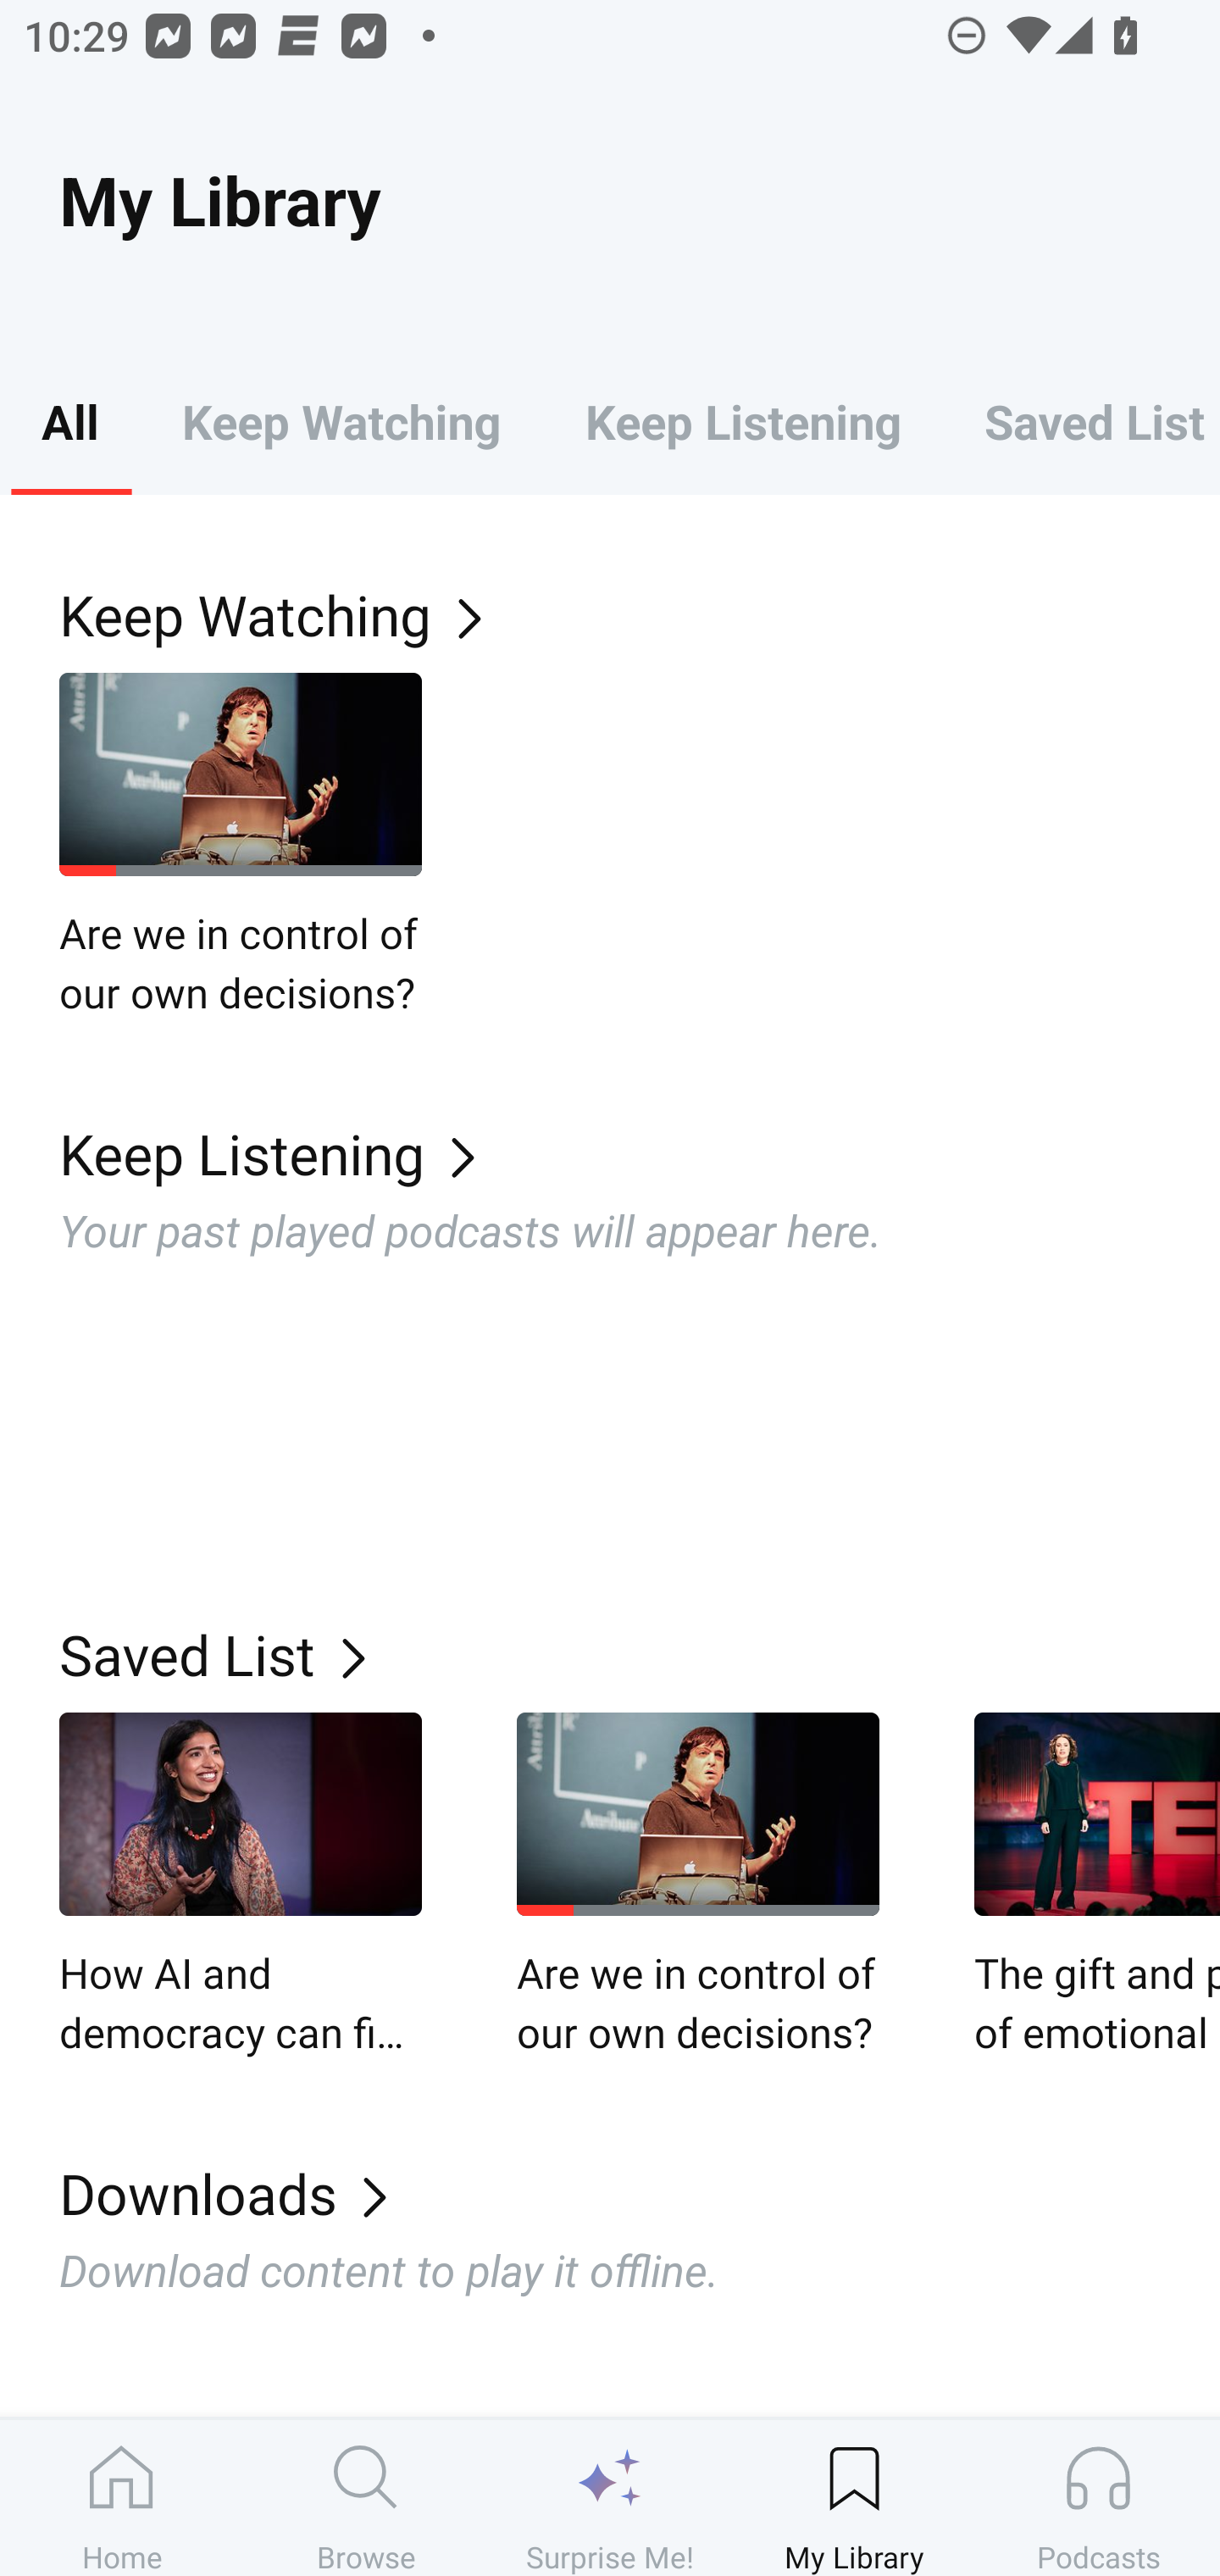 The width and height of the screenshot is (1220, 2576). What do you see at coordinates (1097, 1886) in the screenshot?
I see `The gift and power of emotional courage` at bounding box center [1097, 1886].